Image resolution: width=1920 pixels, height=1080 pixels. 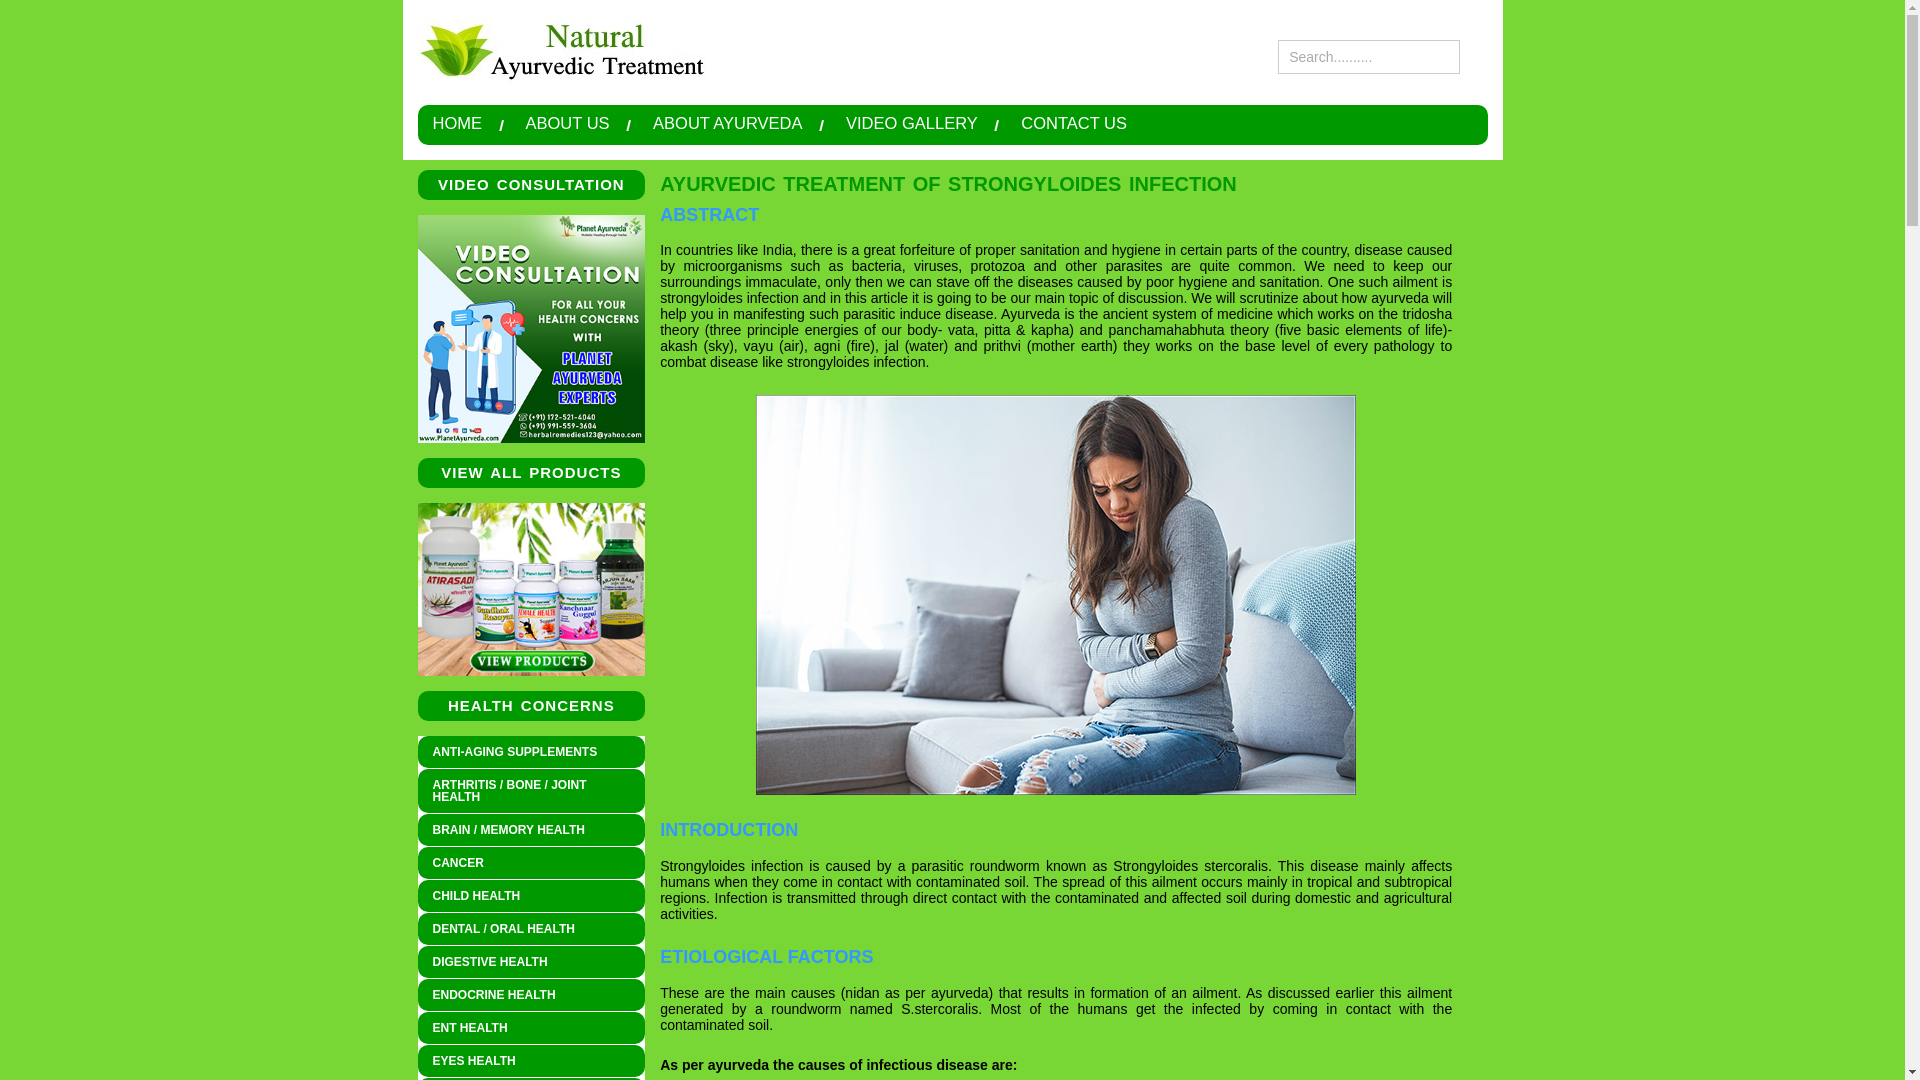 What do you see at coordinates (1074, 122) in the screenshot?
I see `CONTACT US` at bounding box center [1074, 122].